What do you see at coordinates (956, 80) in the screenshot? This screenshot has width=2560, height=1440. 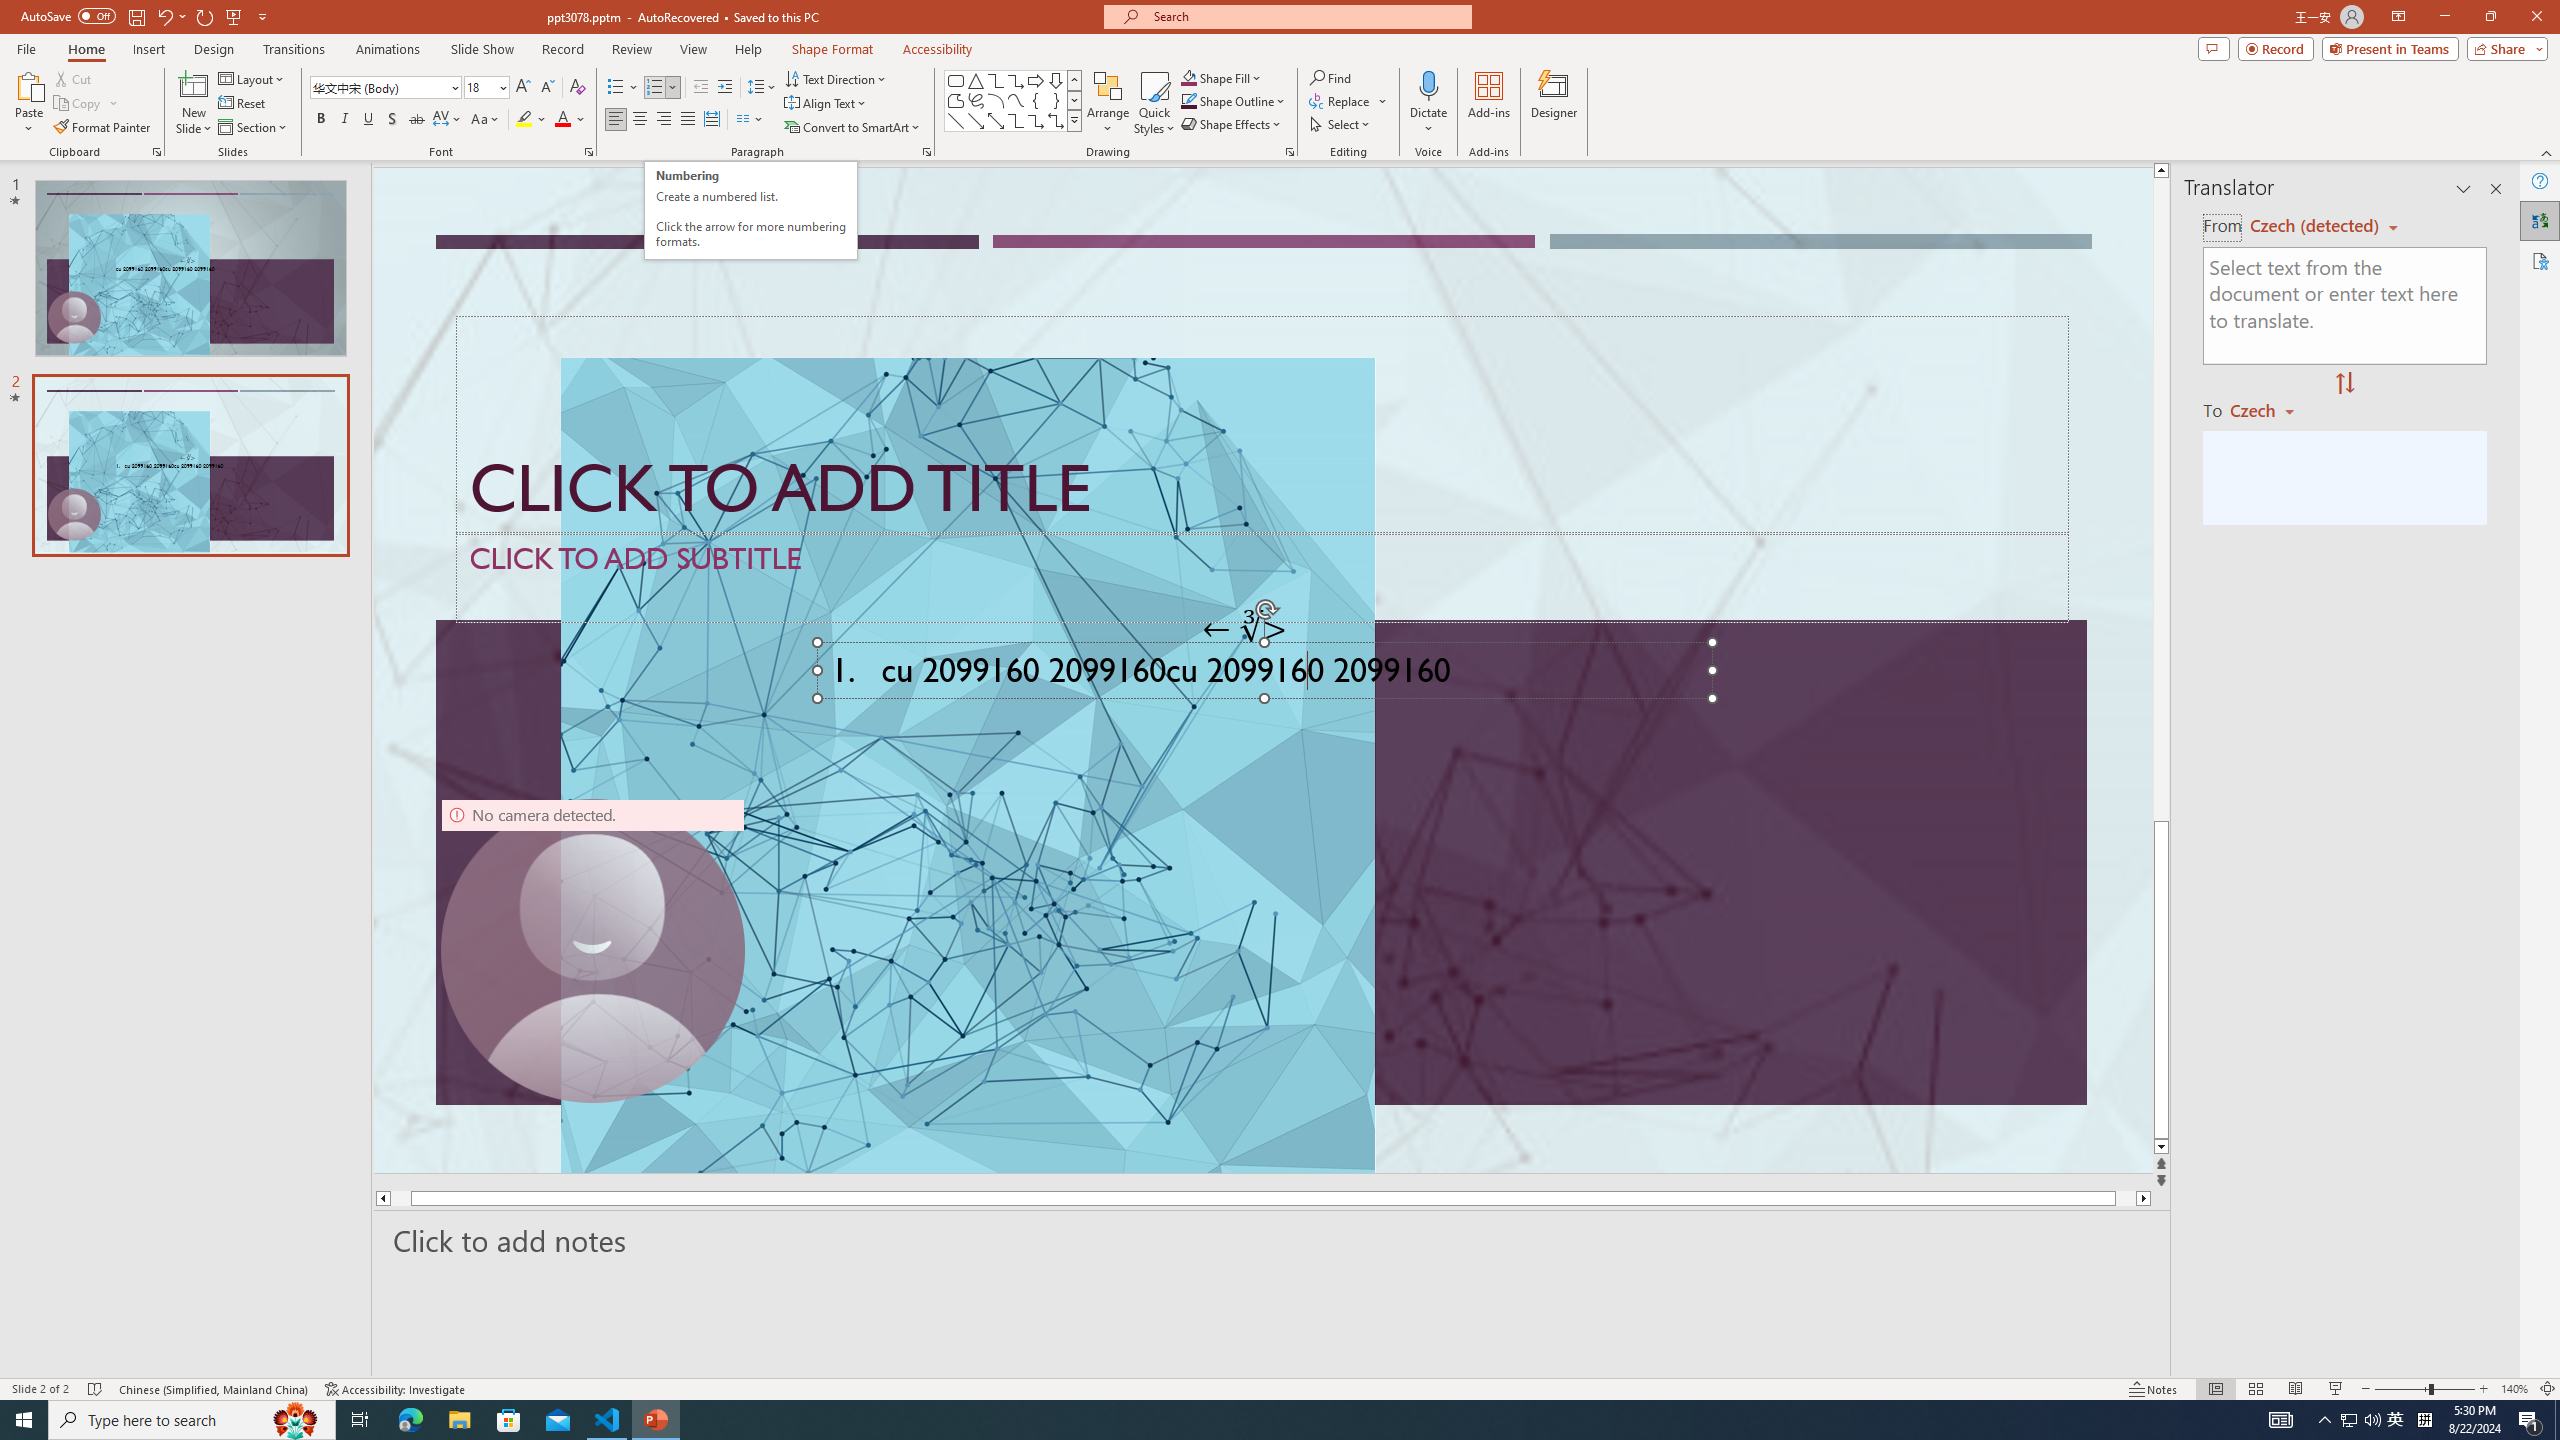 I see `Rectangle: Rounded Corners` at bounding box center [956, 80].